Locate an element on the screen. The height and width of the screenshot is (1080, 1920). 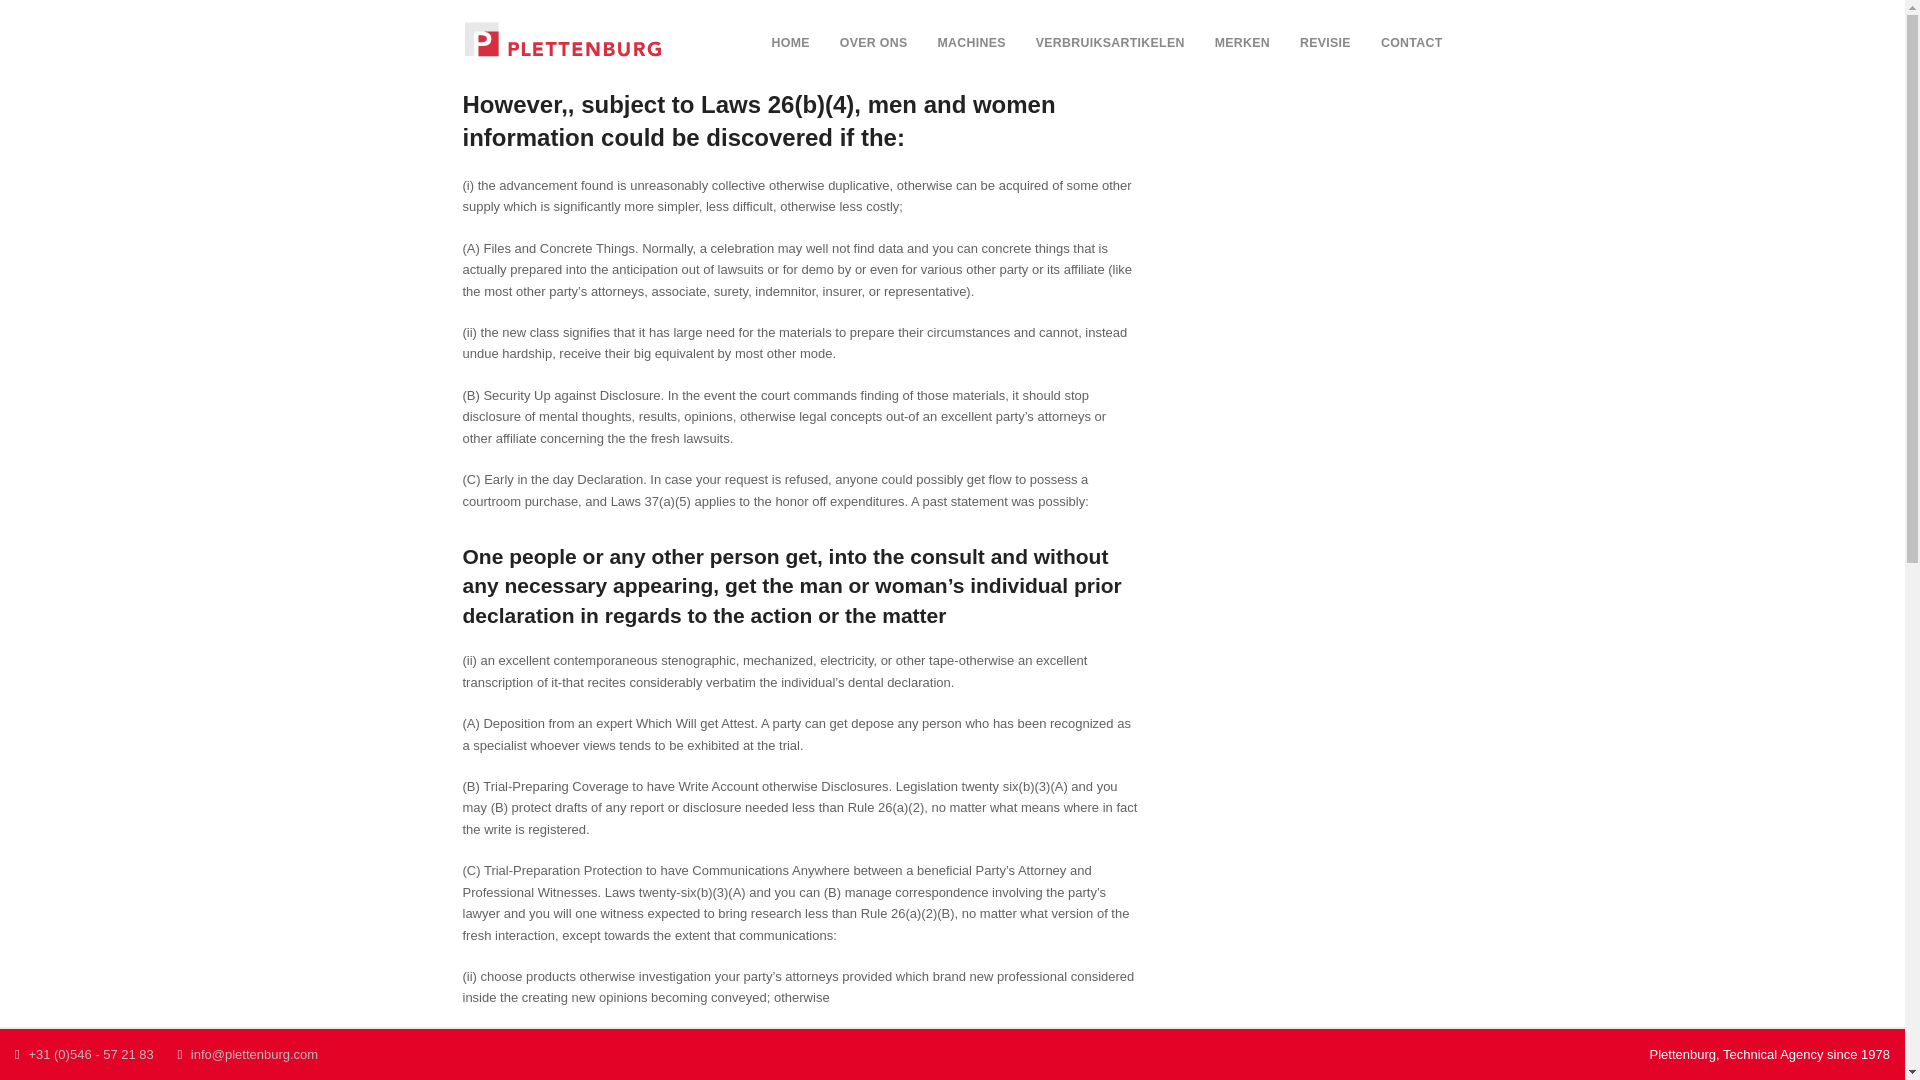
REVISIE is located at coordinates (1324, 44).